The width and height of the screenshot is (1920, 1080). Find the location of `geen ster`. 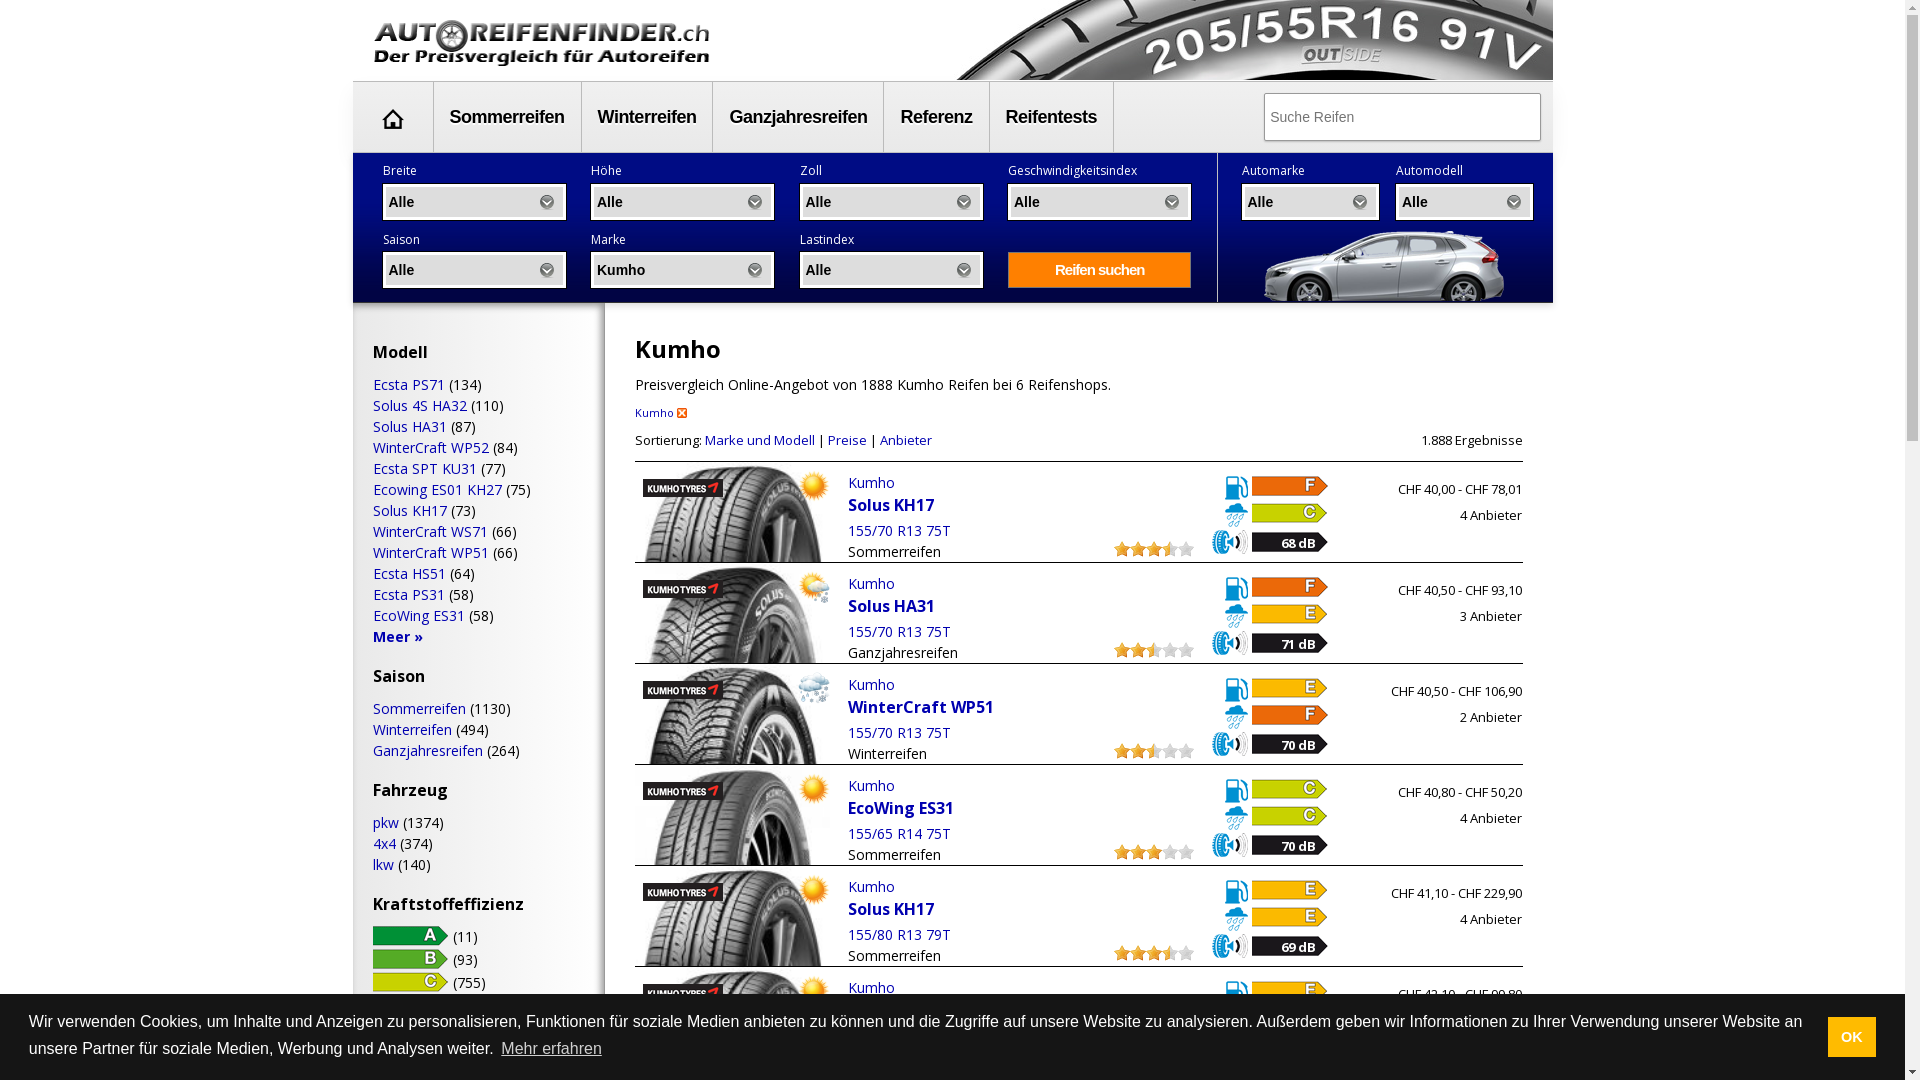

geen ster is located at coordinates (1186, 750).